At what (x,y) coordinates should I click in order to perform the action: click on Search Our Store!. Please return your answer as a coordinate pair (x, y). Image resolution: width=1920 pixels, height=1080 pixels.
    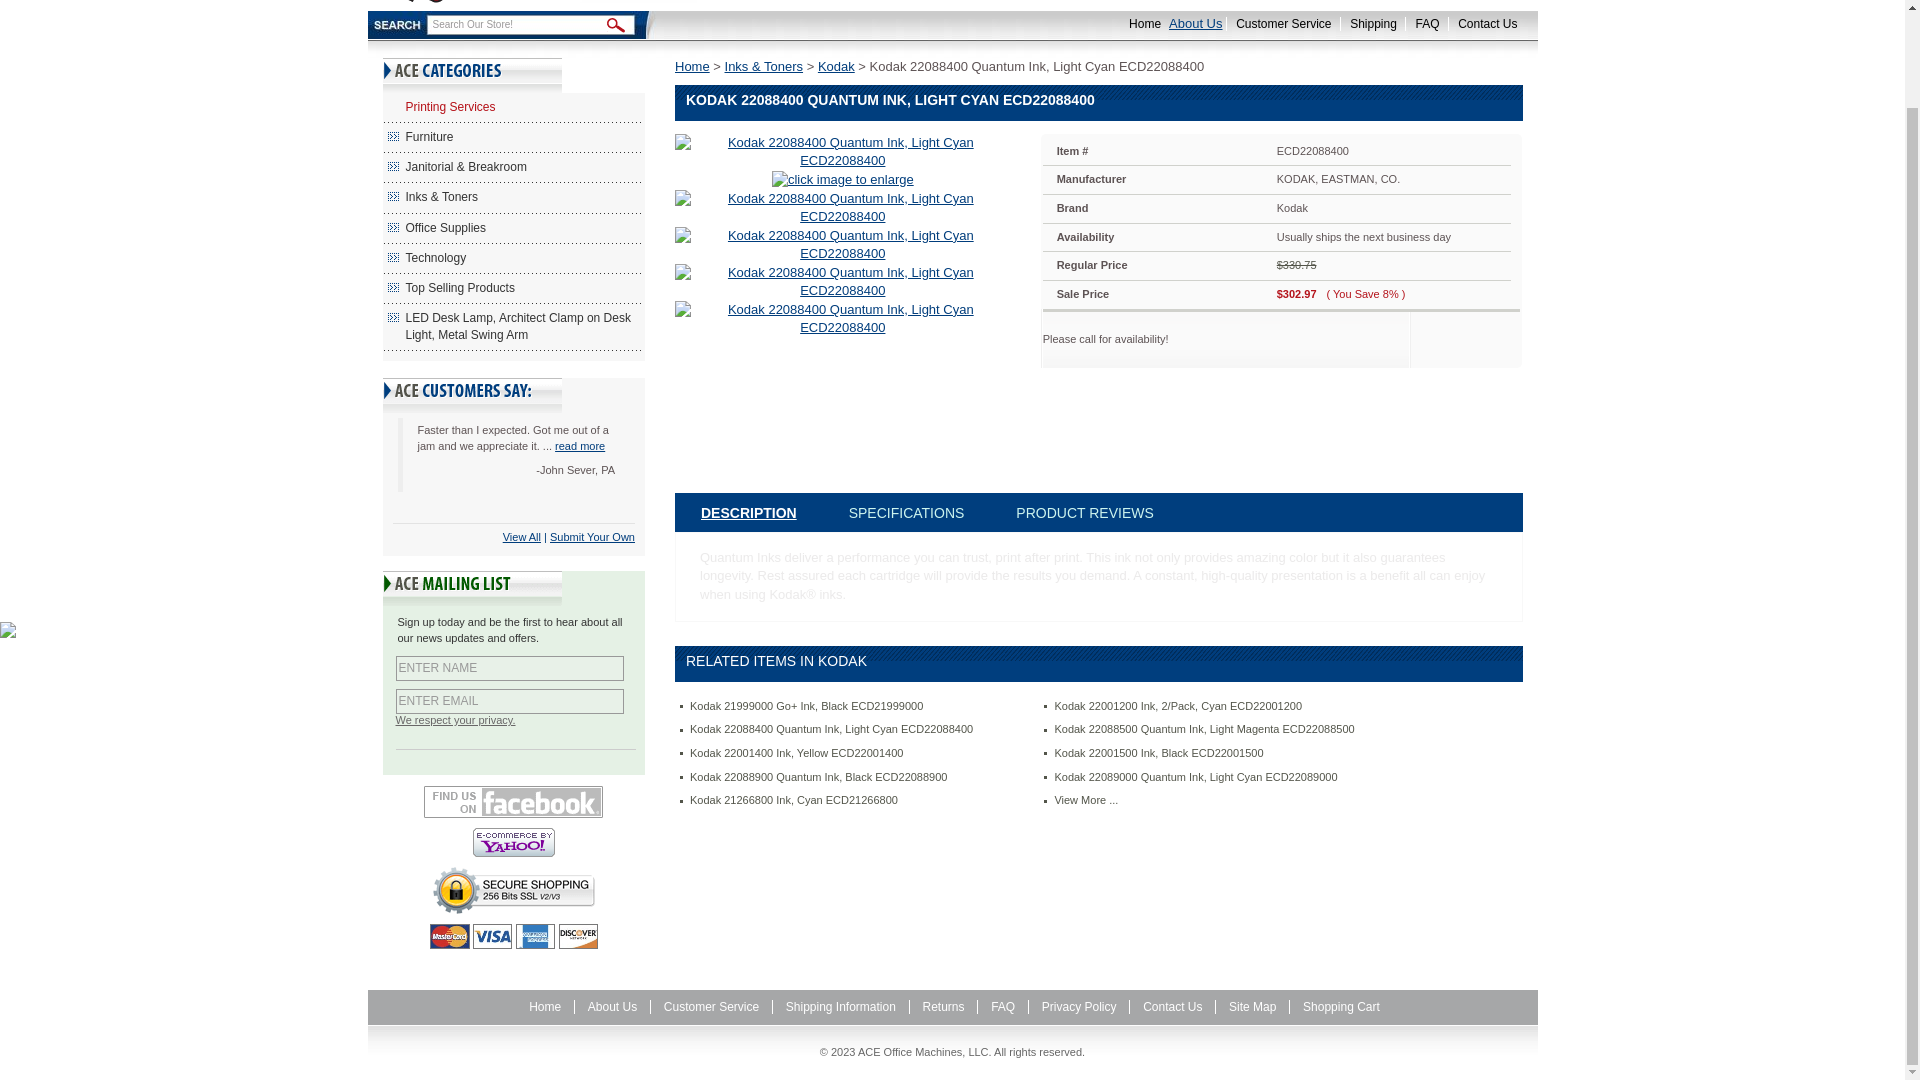
    Looking at the image, I should click on (516, 24).